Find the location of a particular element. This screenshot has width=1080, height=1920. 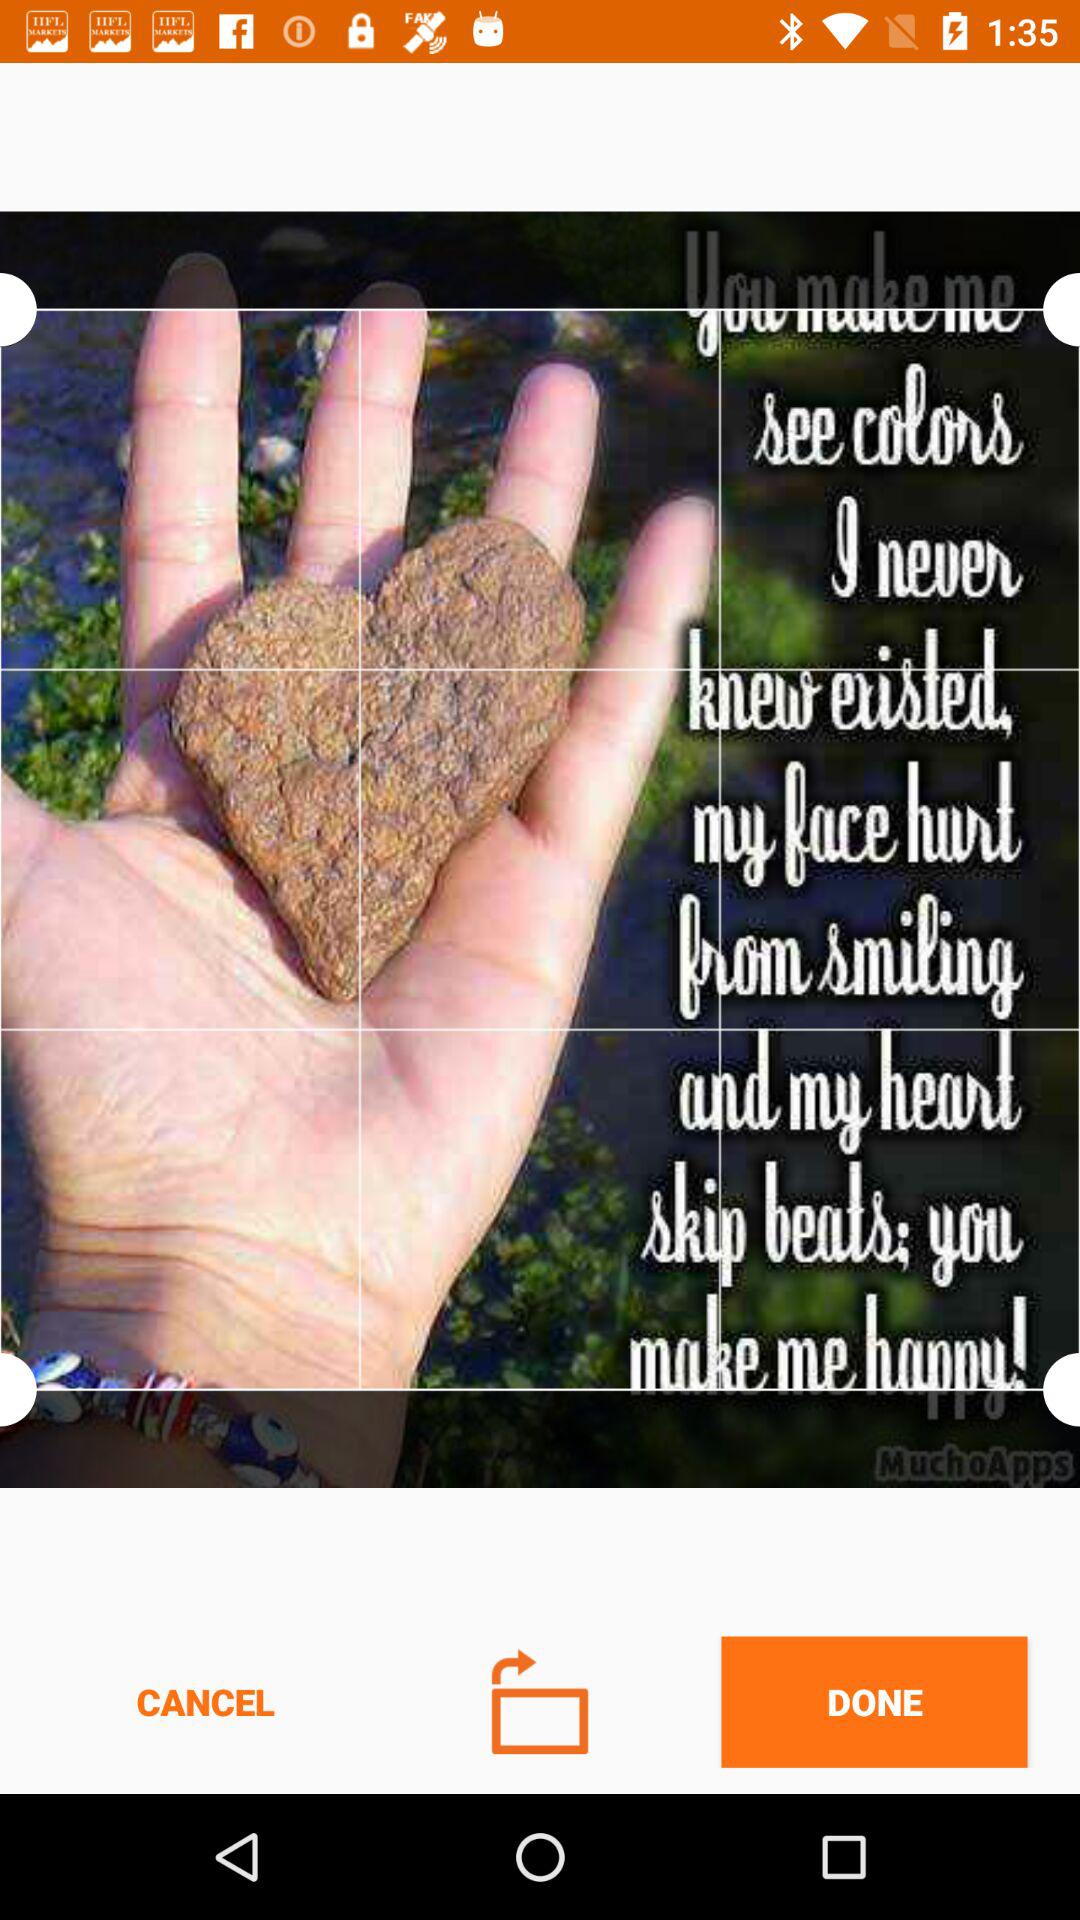

swipe to cancel item is located at coordinates (205, 1702).